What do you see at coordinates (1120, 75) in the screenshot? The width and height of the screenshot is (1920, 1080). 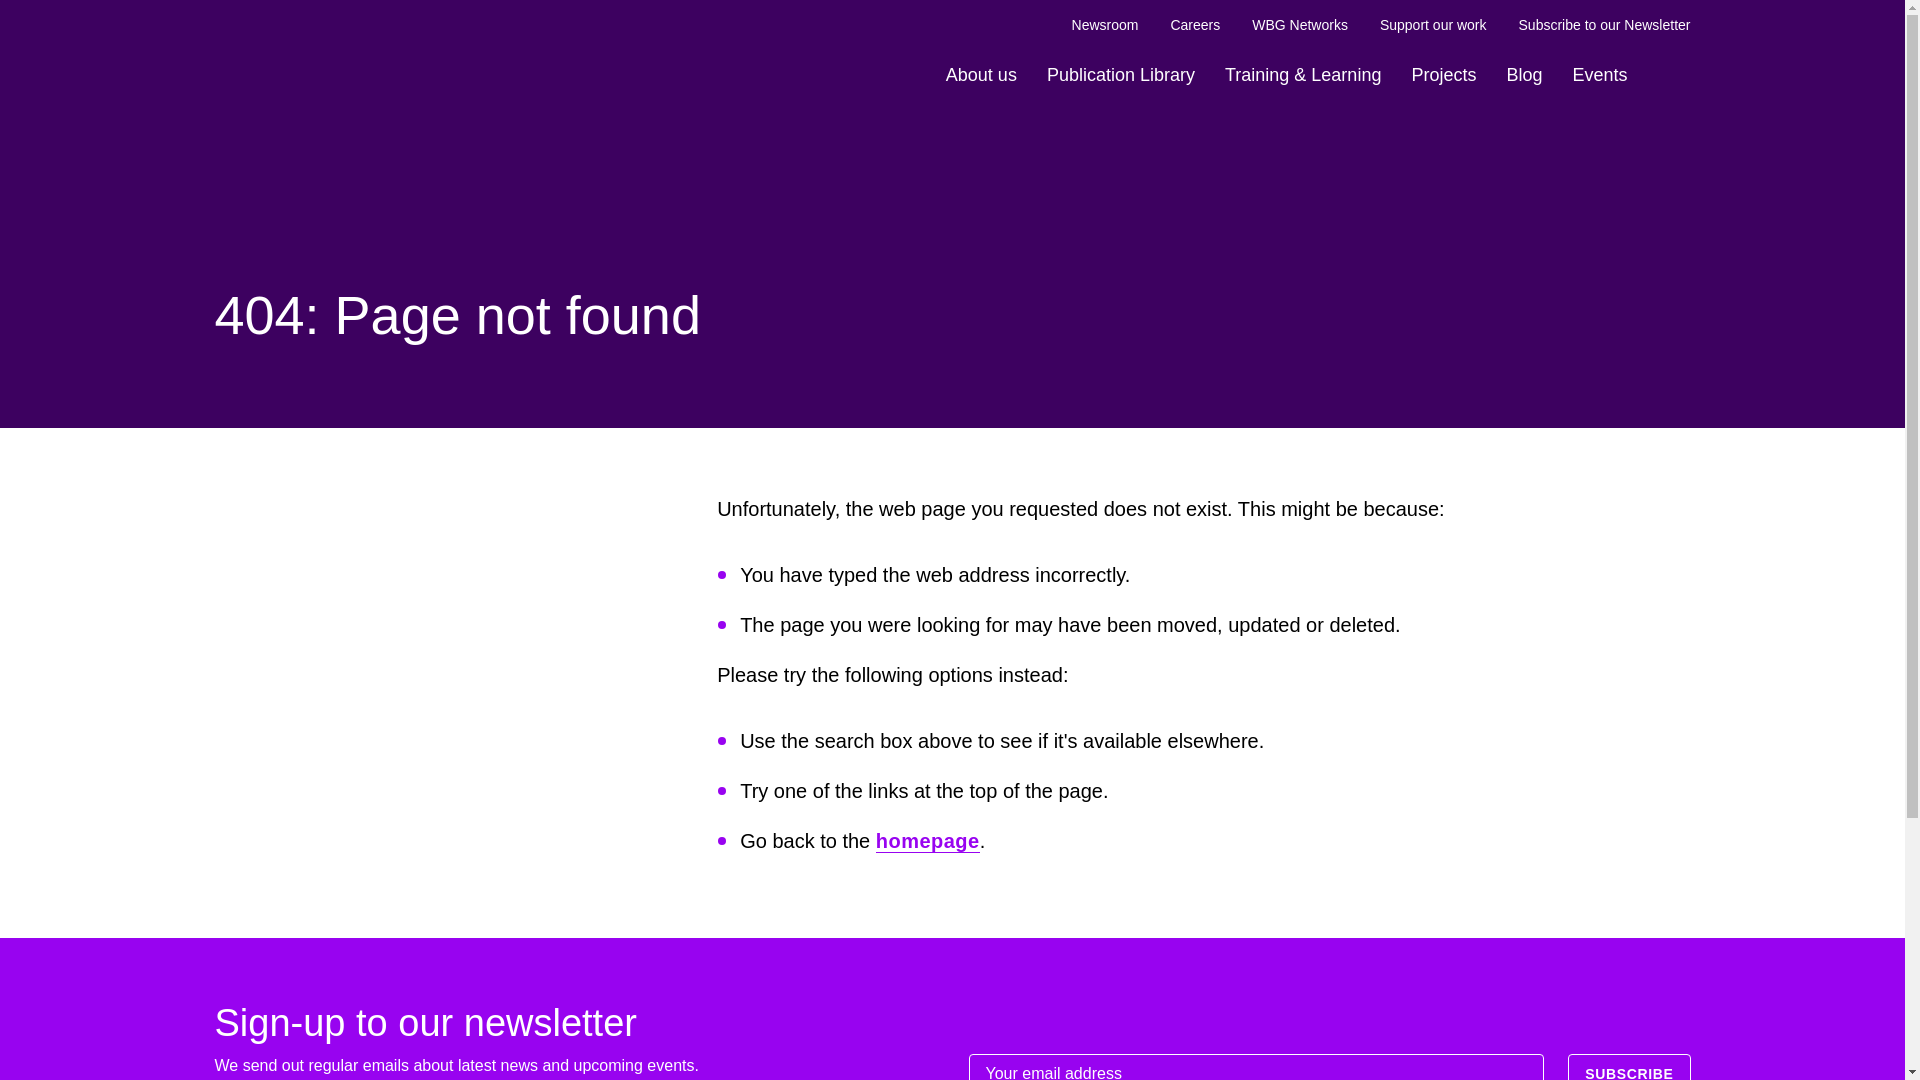 I see `Publication Library` at bounding box center [1120, 75].